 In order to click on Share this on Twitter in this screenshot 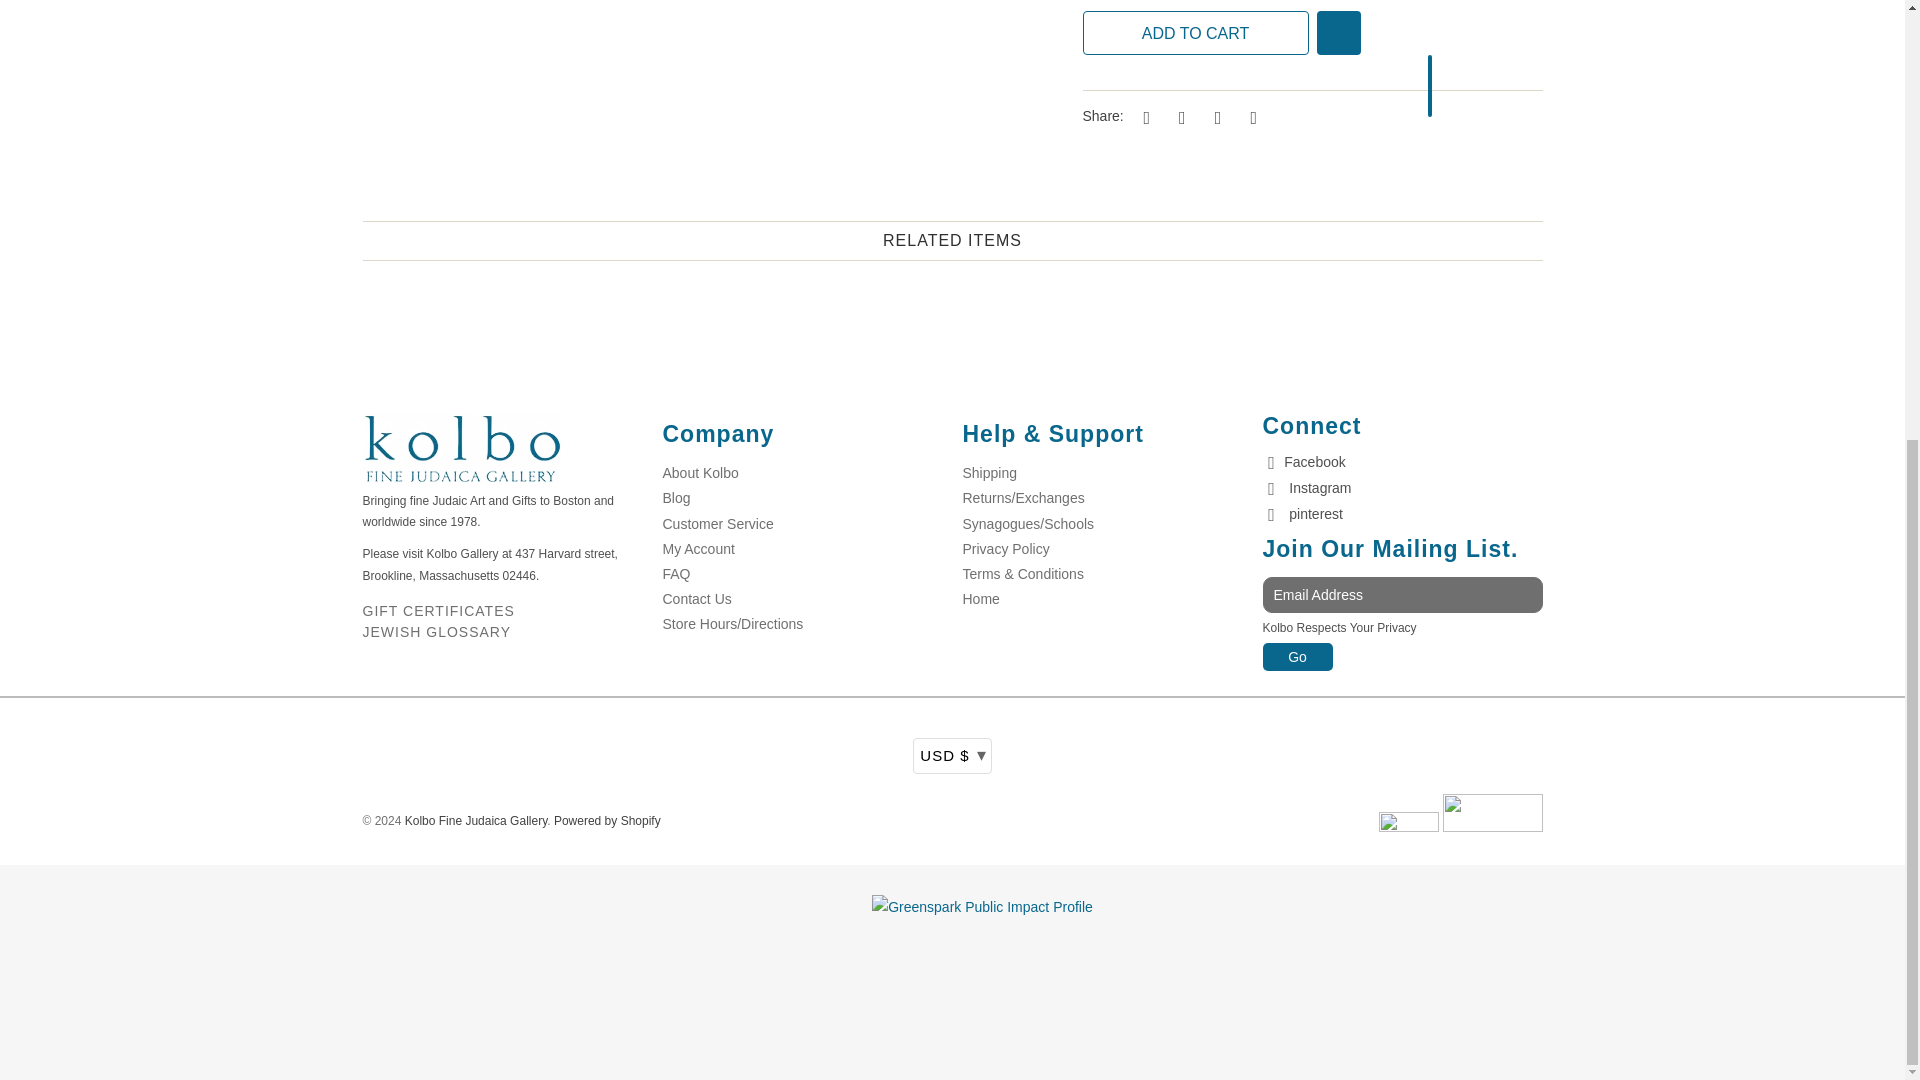, I will do `click(1144, 116)`.